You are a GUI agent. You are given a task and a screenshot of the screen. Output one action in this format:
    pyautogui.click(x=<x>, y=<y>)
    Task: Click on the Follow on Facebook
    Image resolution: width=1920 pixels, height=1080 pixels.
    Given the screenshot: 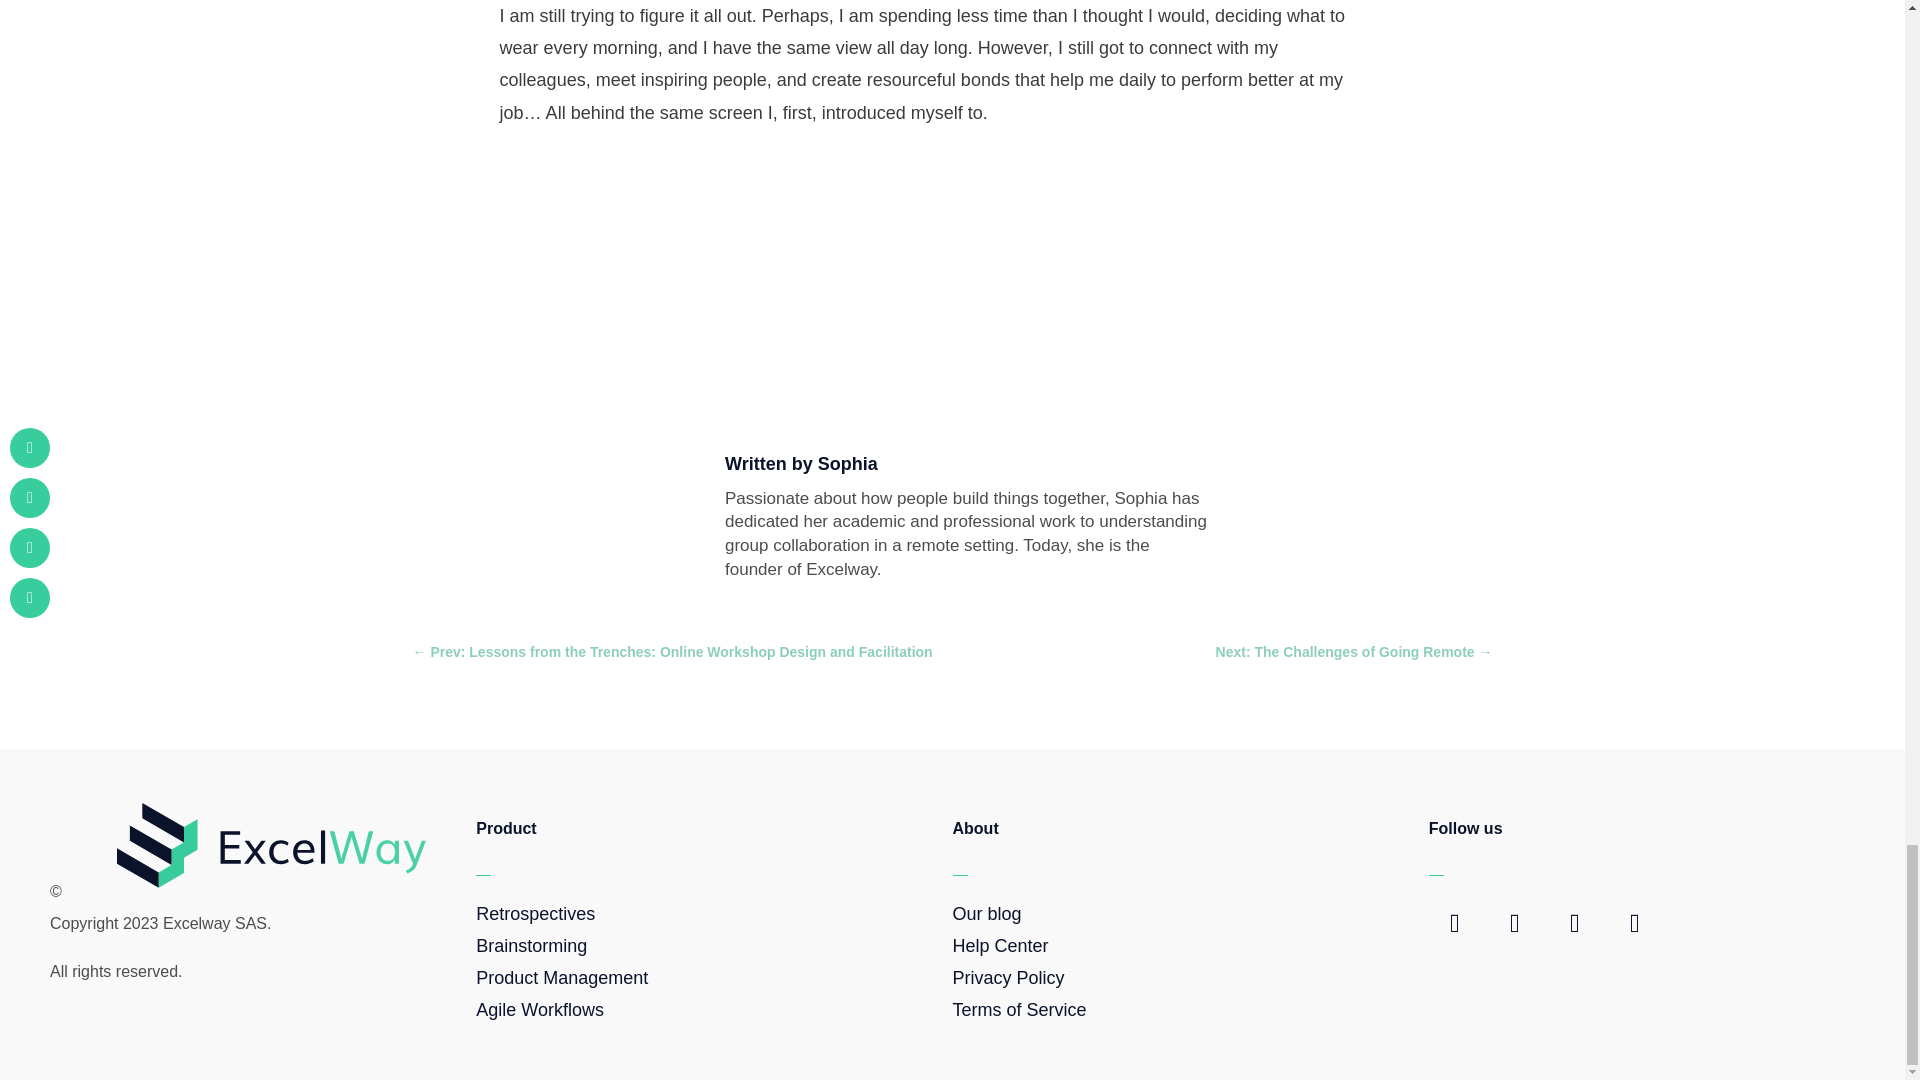 What is the action you would take?
    pyautogui.click(x=1454, y=924)
    